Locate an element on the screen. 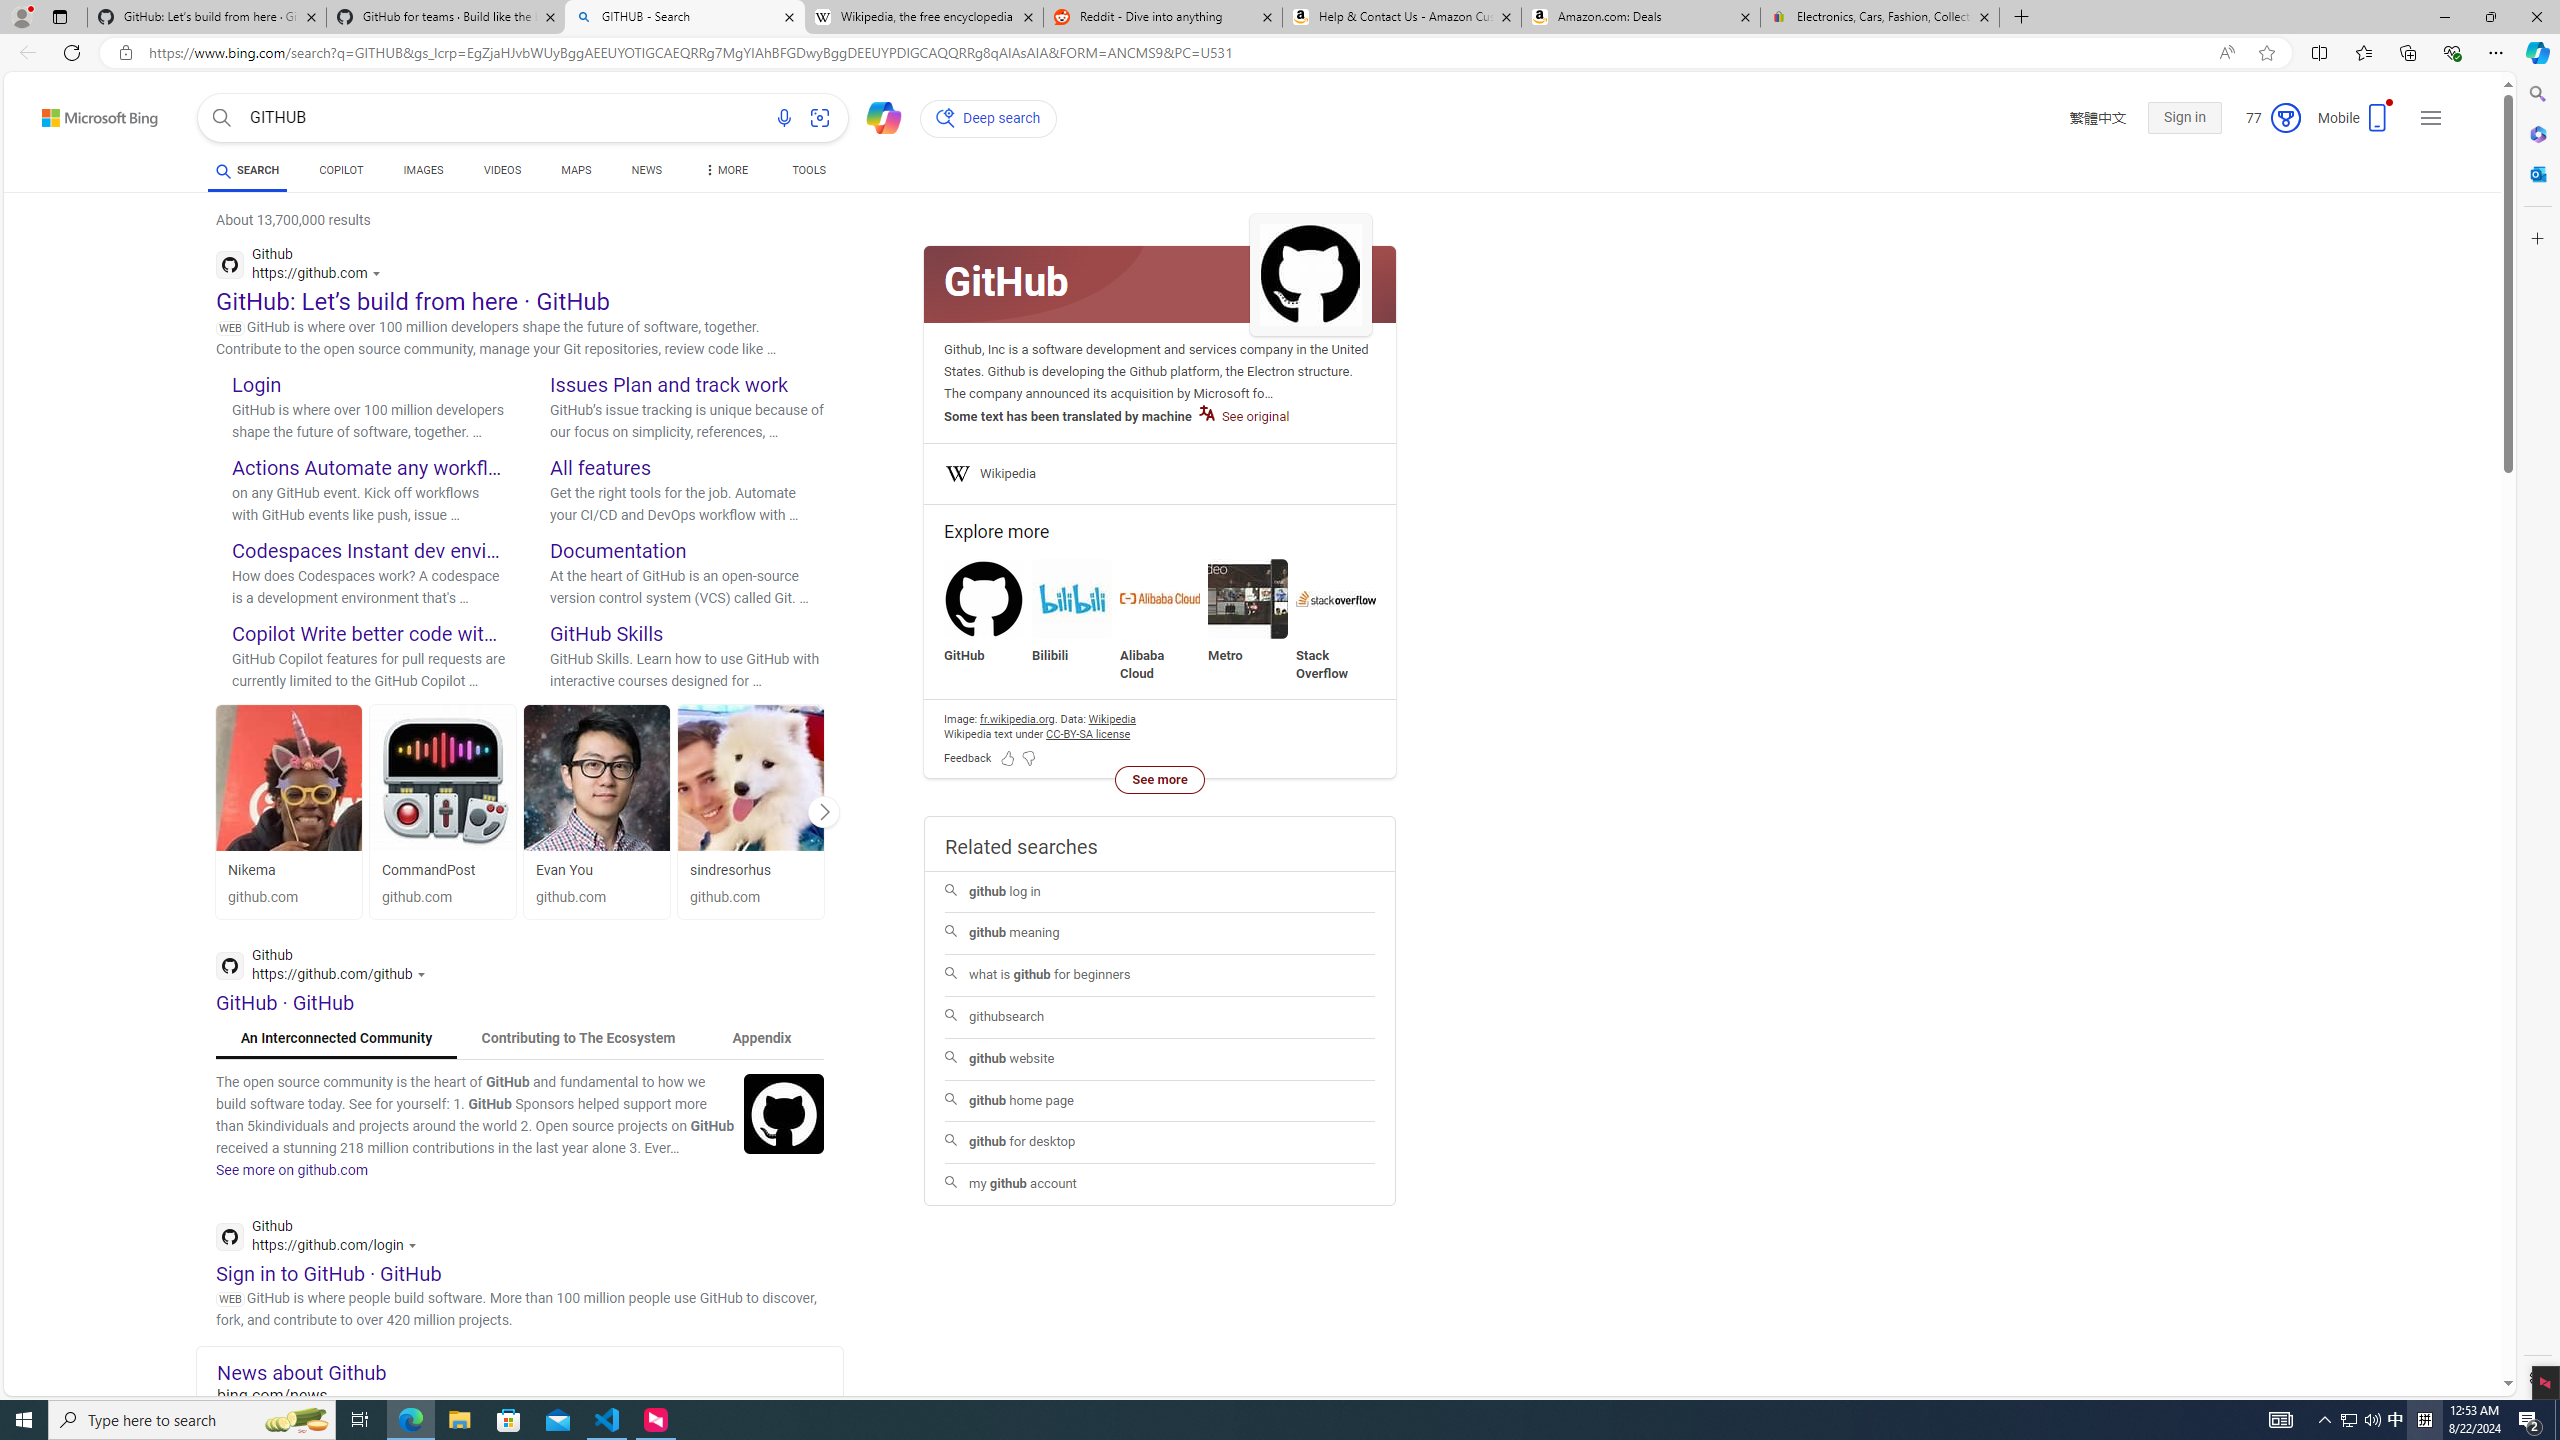 Image resolution: width=2560 pixels, height=1440 pixels. See more images of GitHub is located at coordinates (1310, 274).